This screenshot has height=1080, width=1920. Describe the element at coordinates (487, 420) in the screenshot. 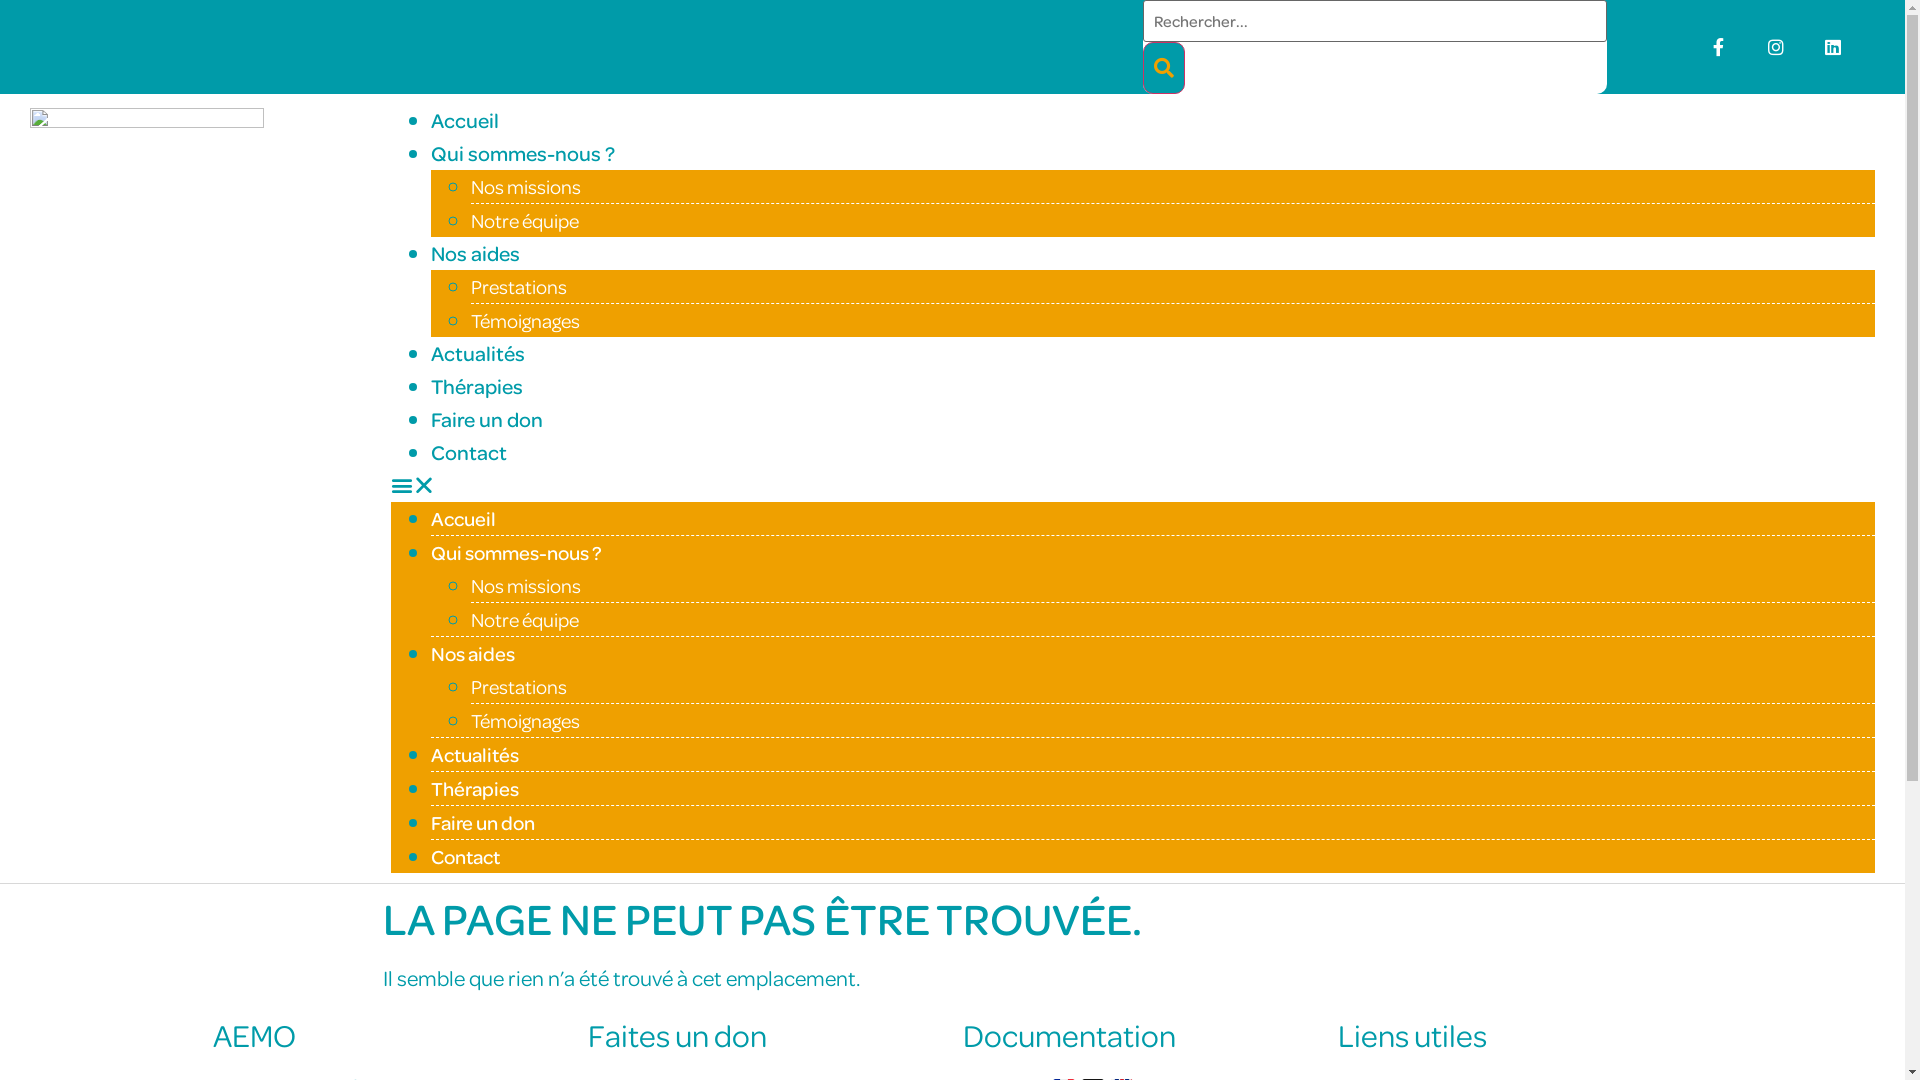

I see `Faire un don` at that location.